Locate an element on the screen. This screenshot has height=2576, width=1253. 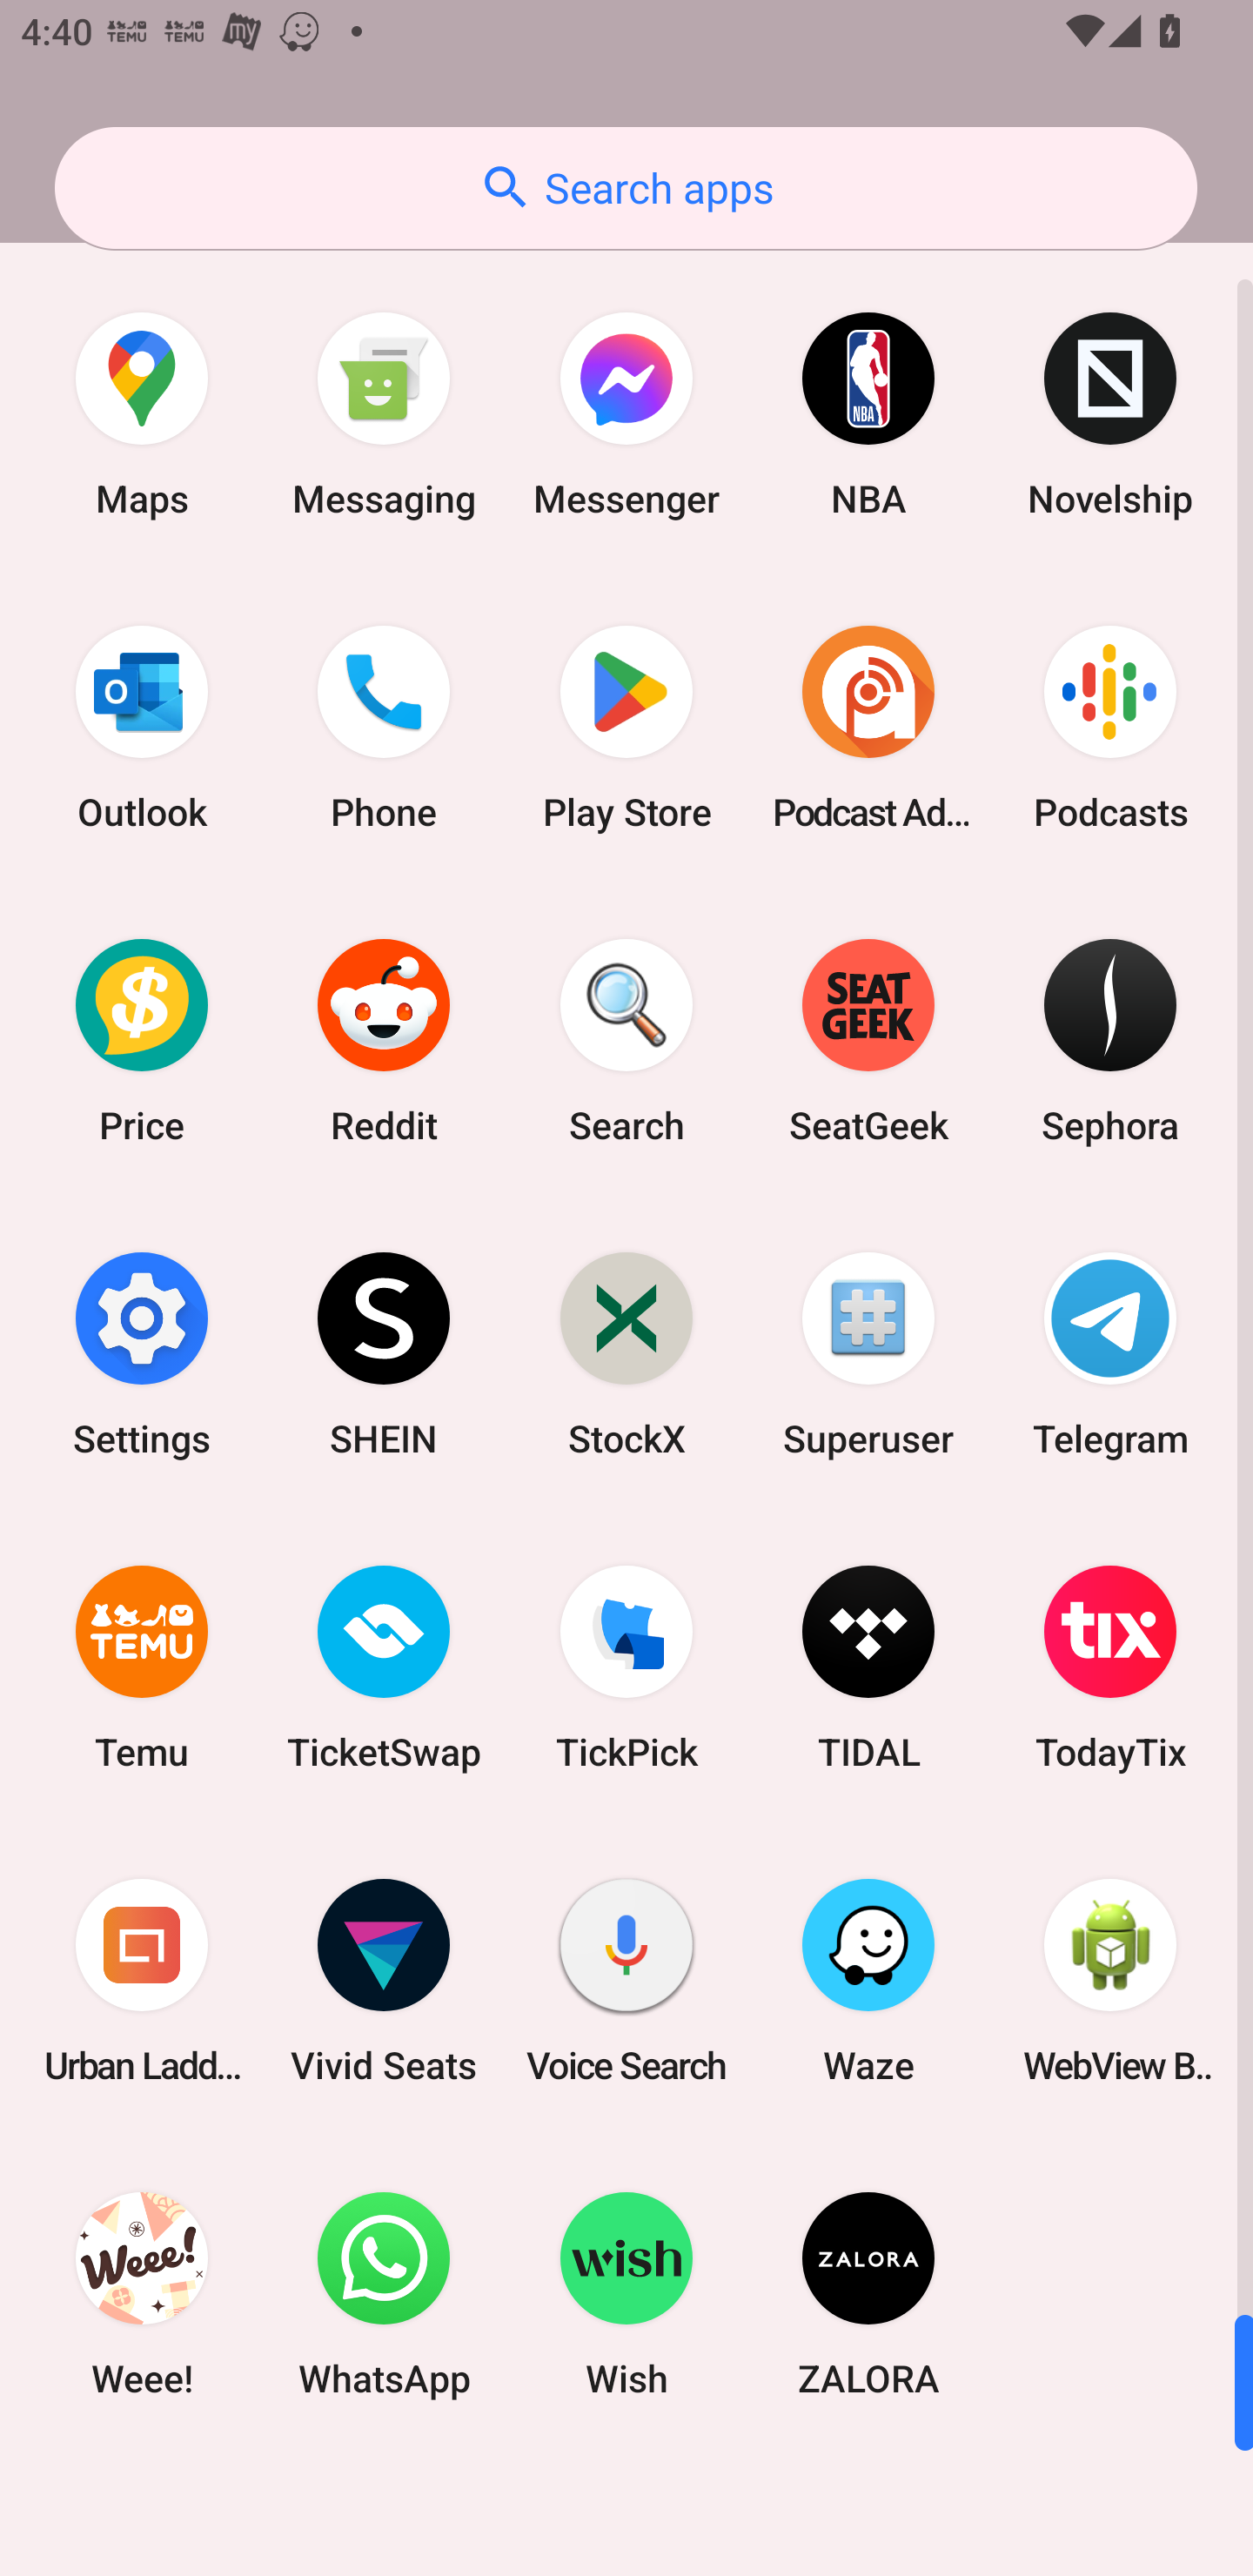
Waze is located at coordinates (868, 1981).